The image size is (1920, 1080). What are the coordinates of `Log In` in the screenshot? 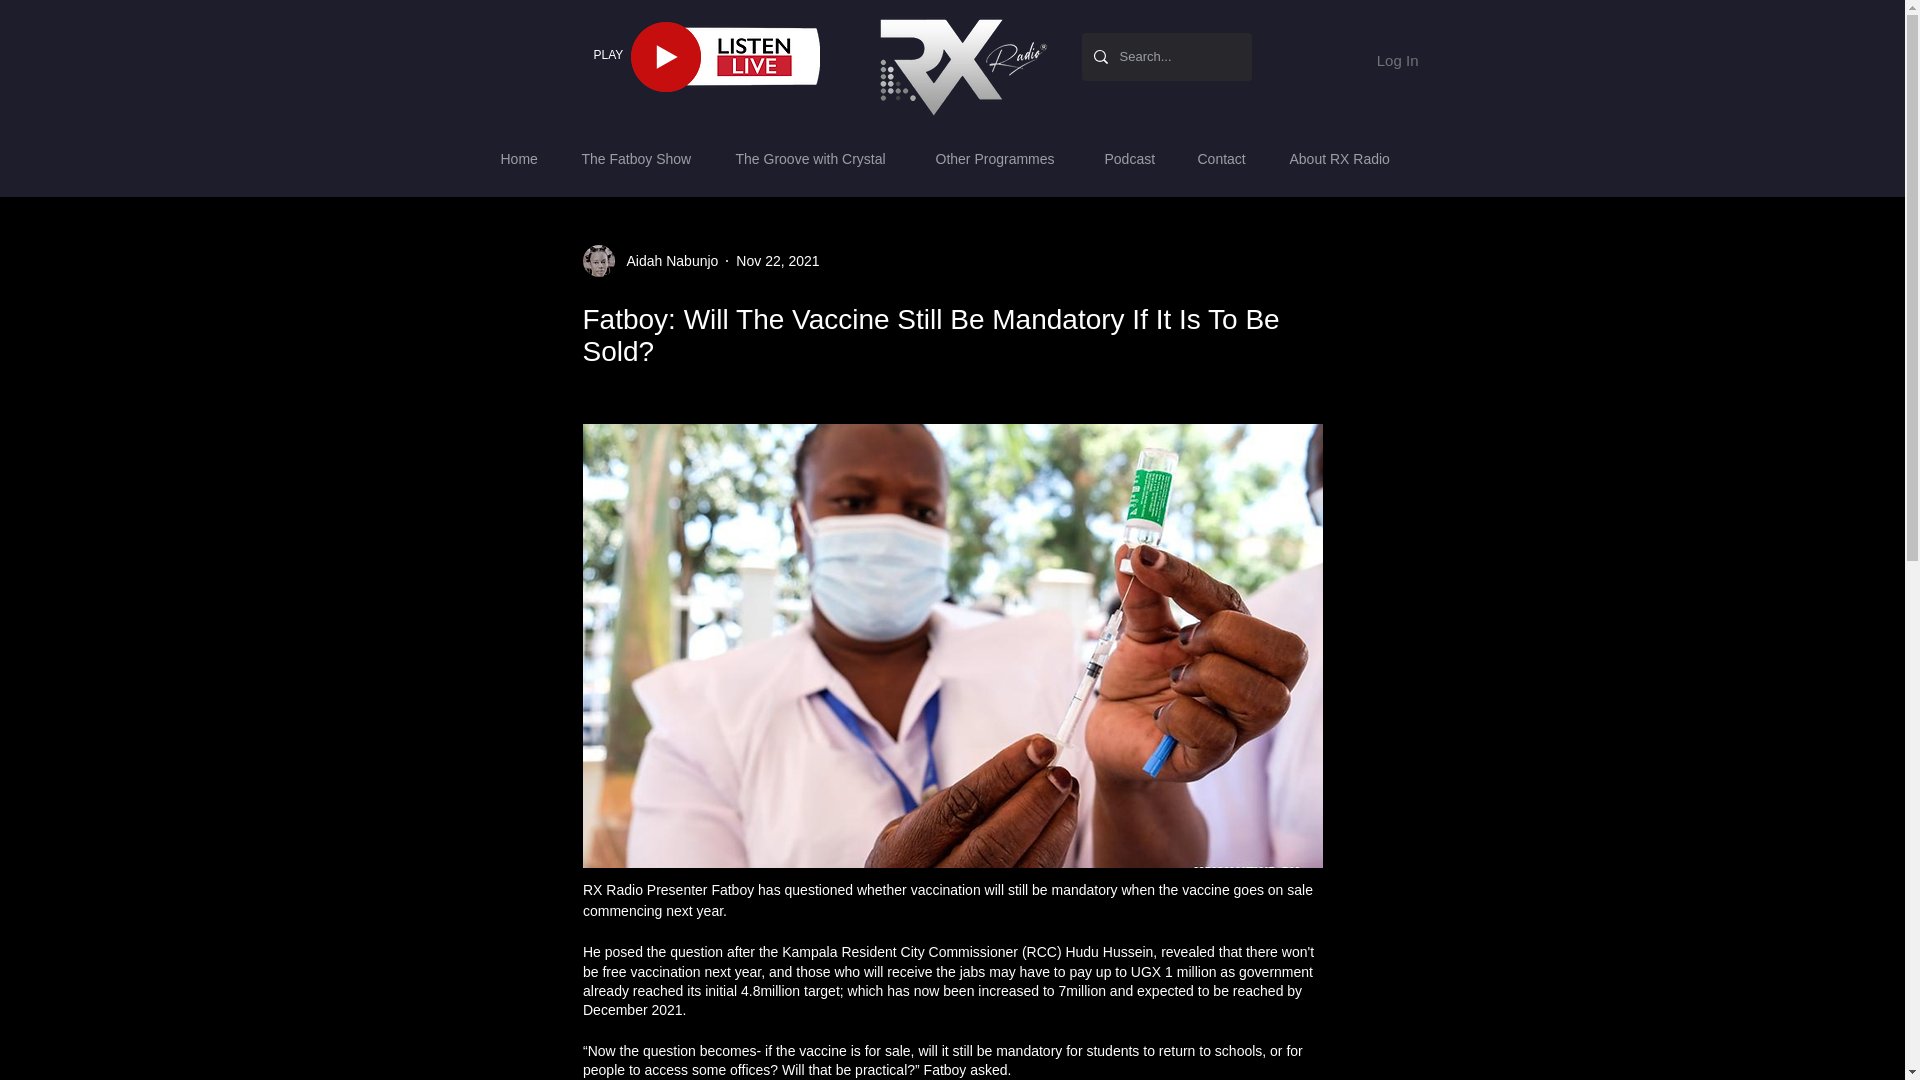 It's located at (1377, 60).